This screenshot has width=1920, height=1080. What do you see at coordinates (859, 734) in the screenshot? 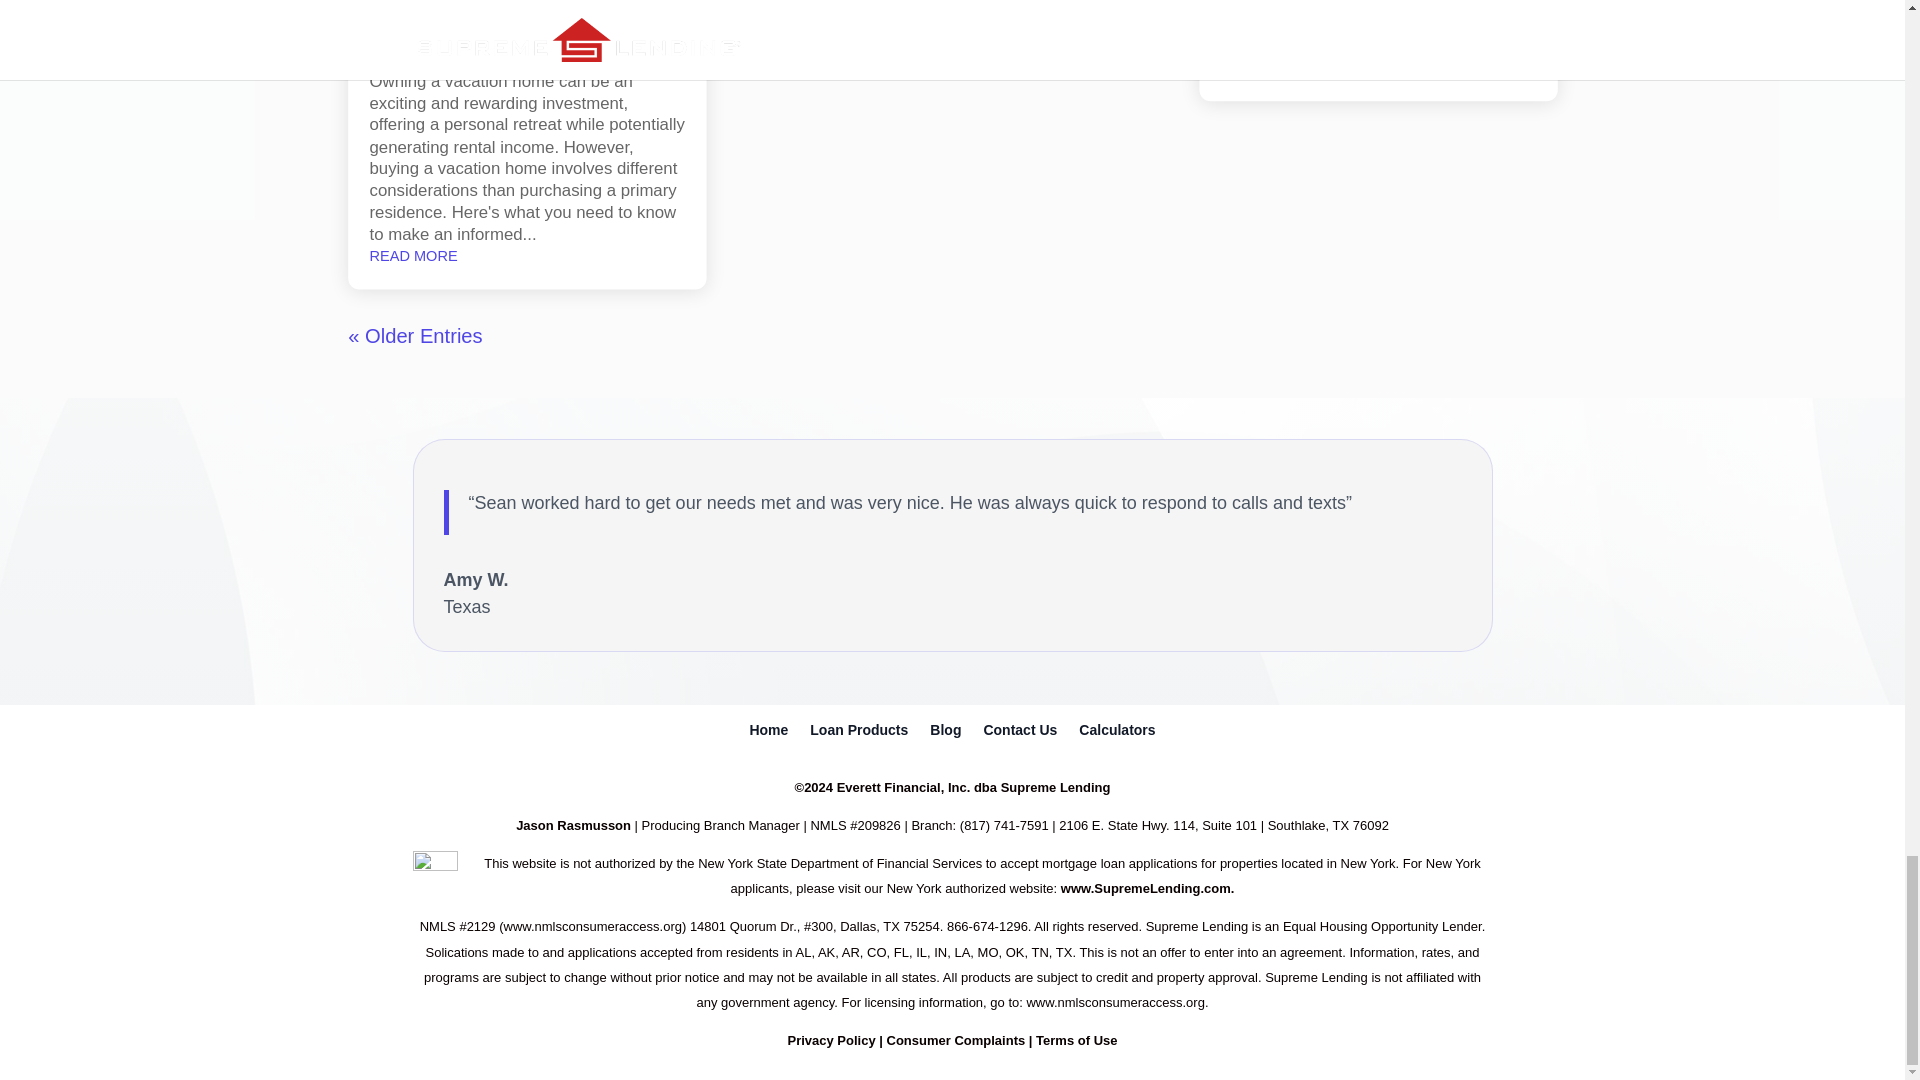
I see `Loan Products` at bounding box center [859, 734].